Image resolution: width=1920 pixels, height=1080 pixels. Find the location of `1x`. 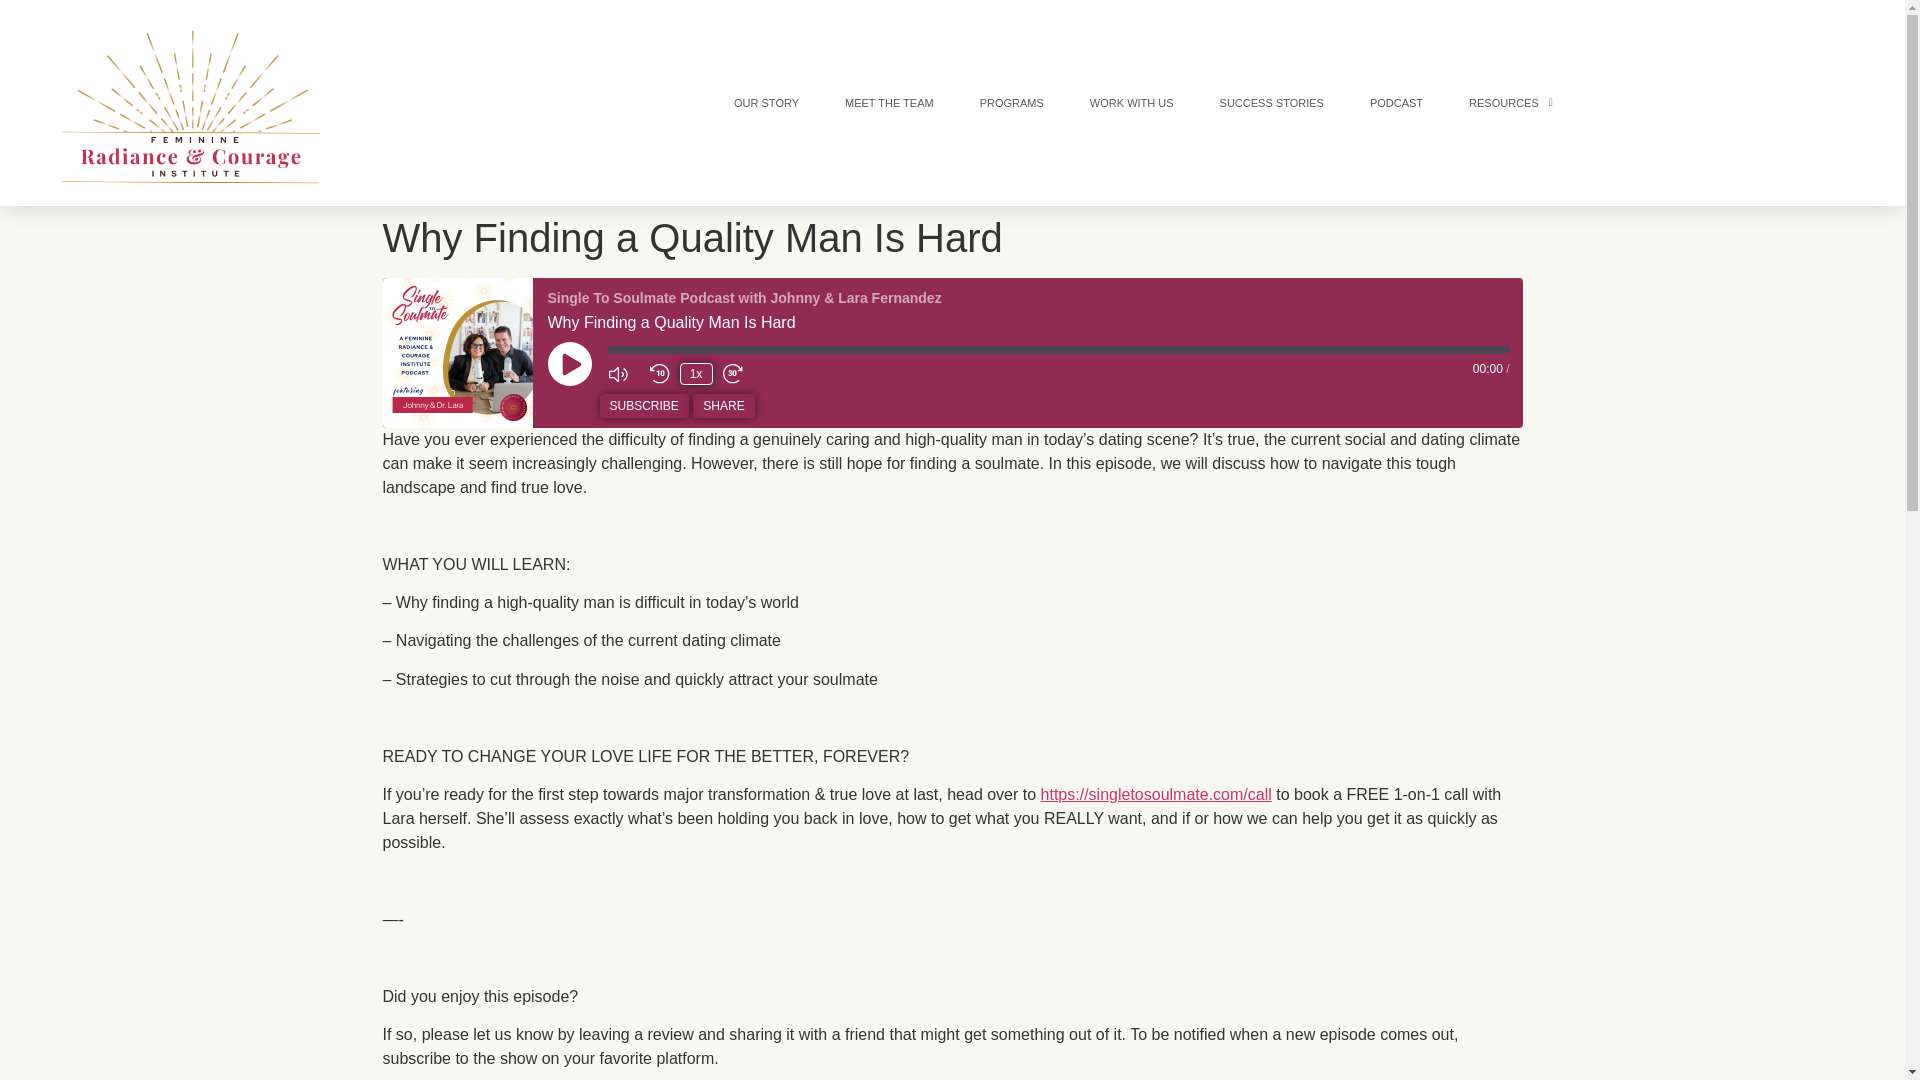

1x is located at coordinates (696, 373).